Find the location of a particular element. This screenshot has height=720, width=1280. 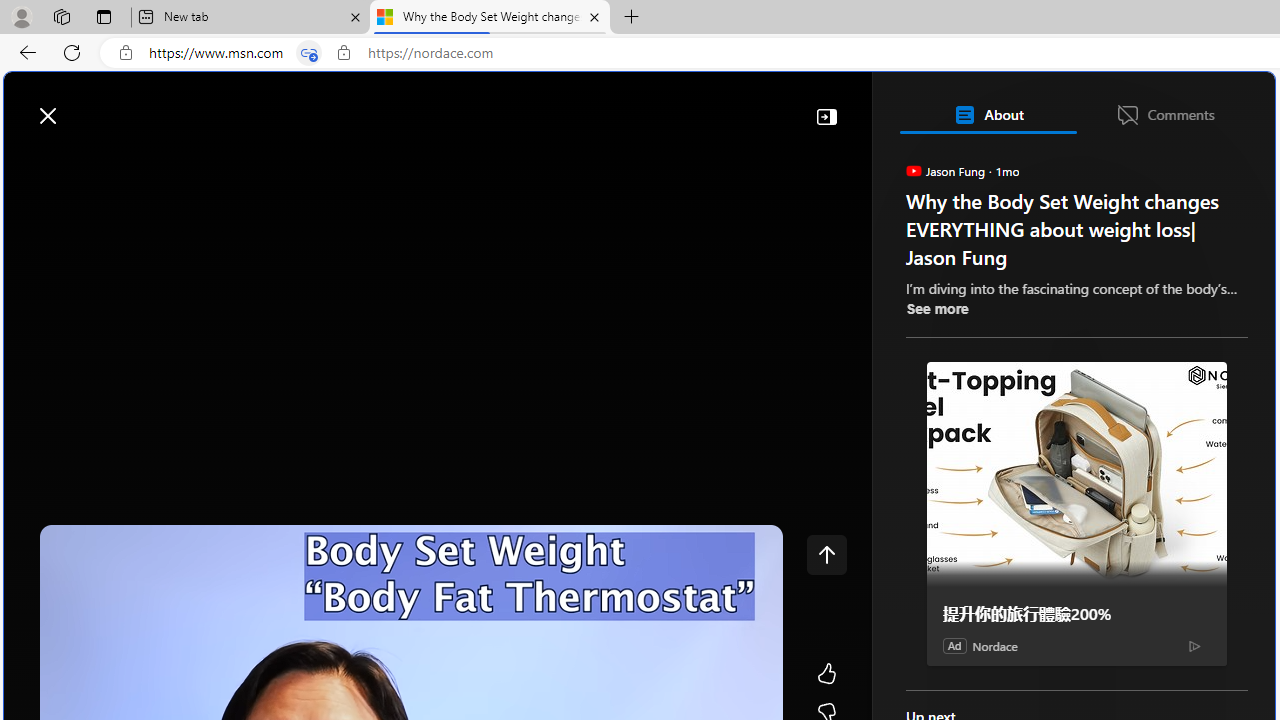

Open settings is located at coordinates (1230, 105).